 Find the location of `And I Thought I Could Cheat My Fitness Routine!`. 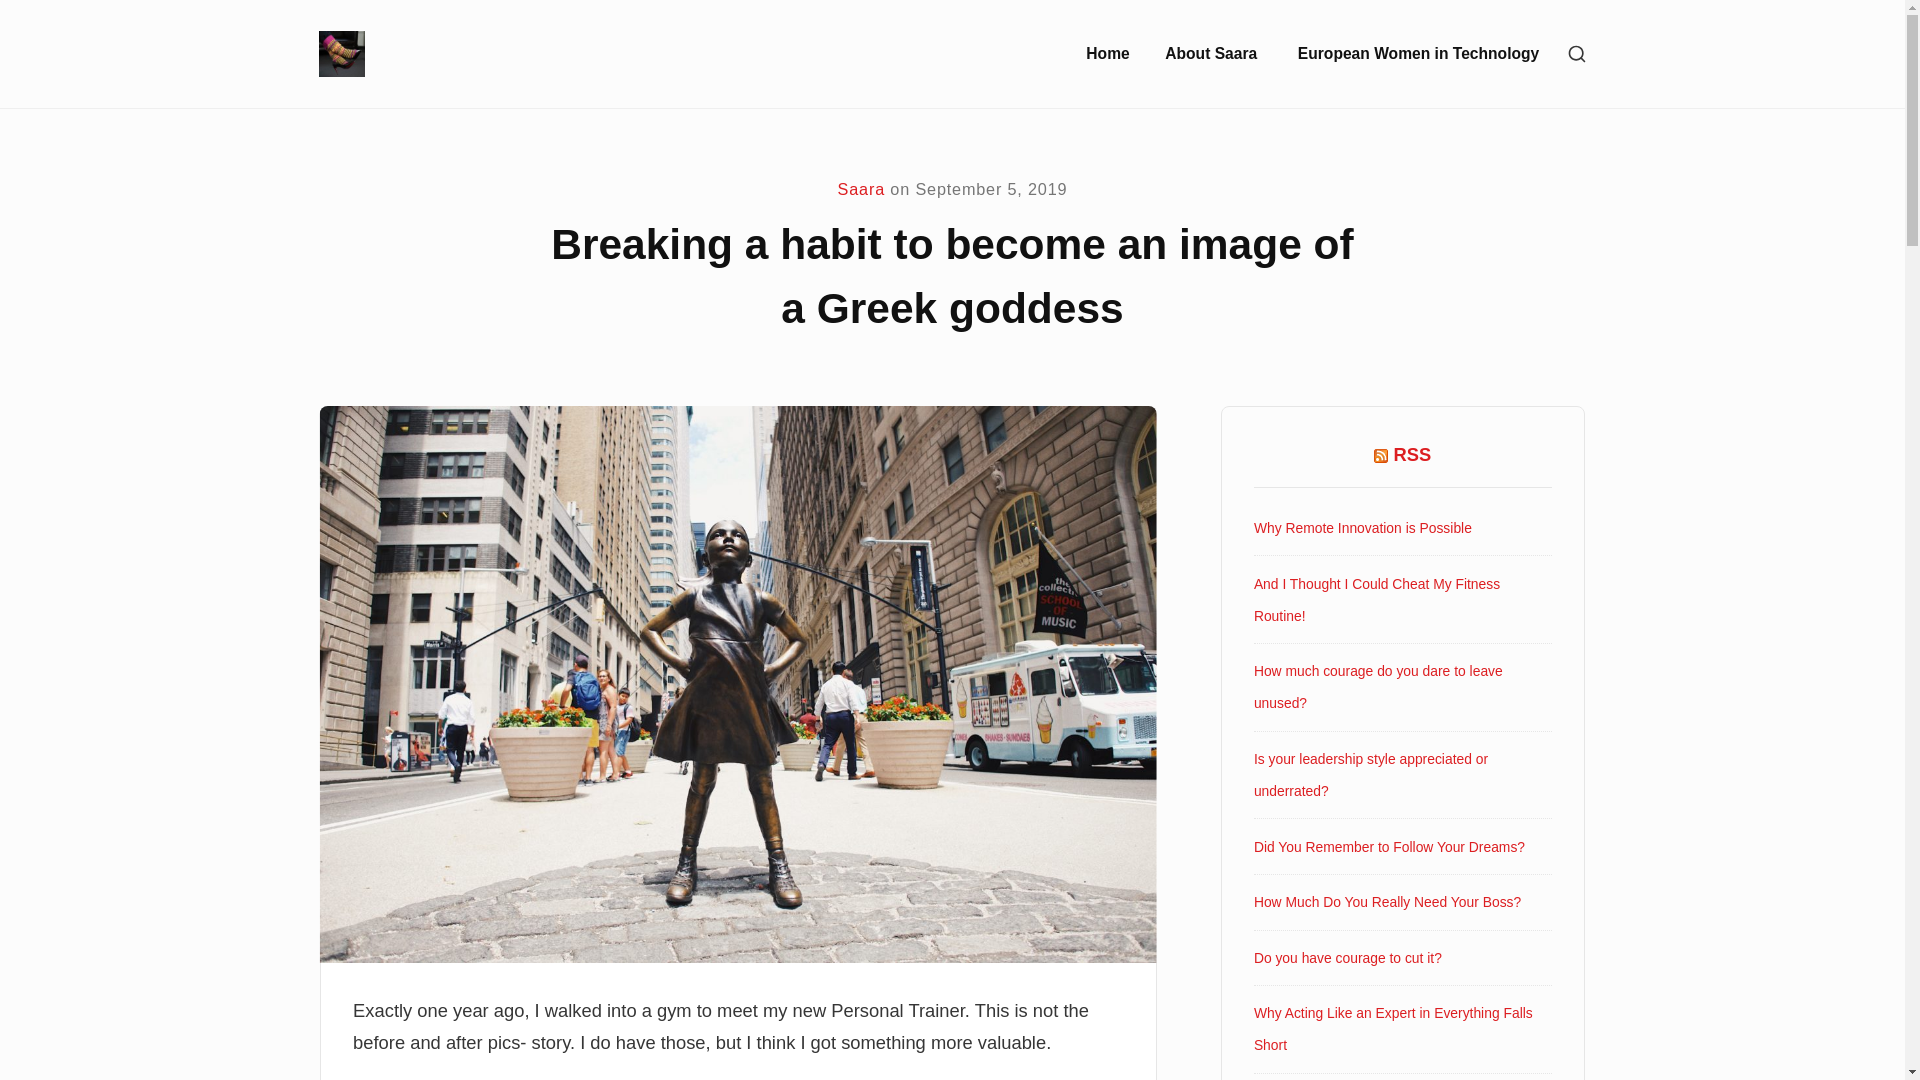

And I Thought I Could Cheat My Fitness Routine! is located at coordinates (1376, 600).